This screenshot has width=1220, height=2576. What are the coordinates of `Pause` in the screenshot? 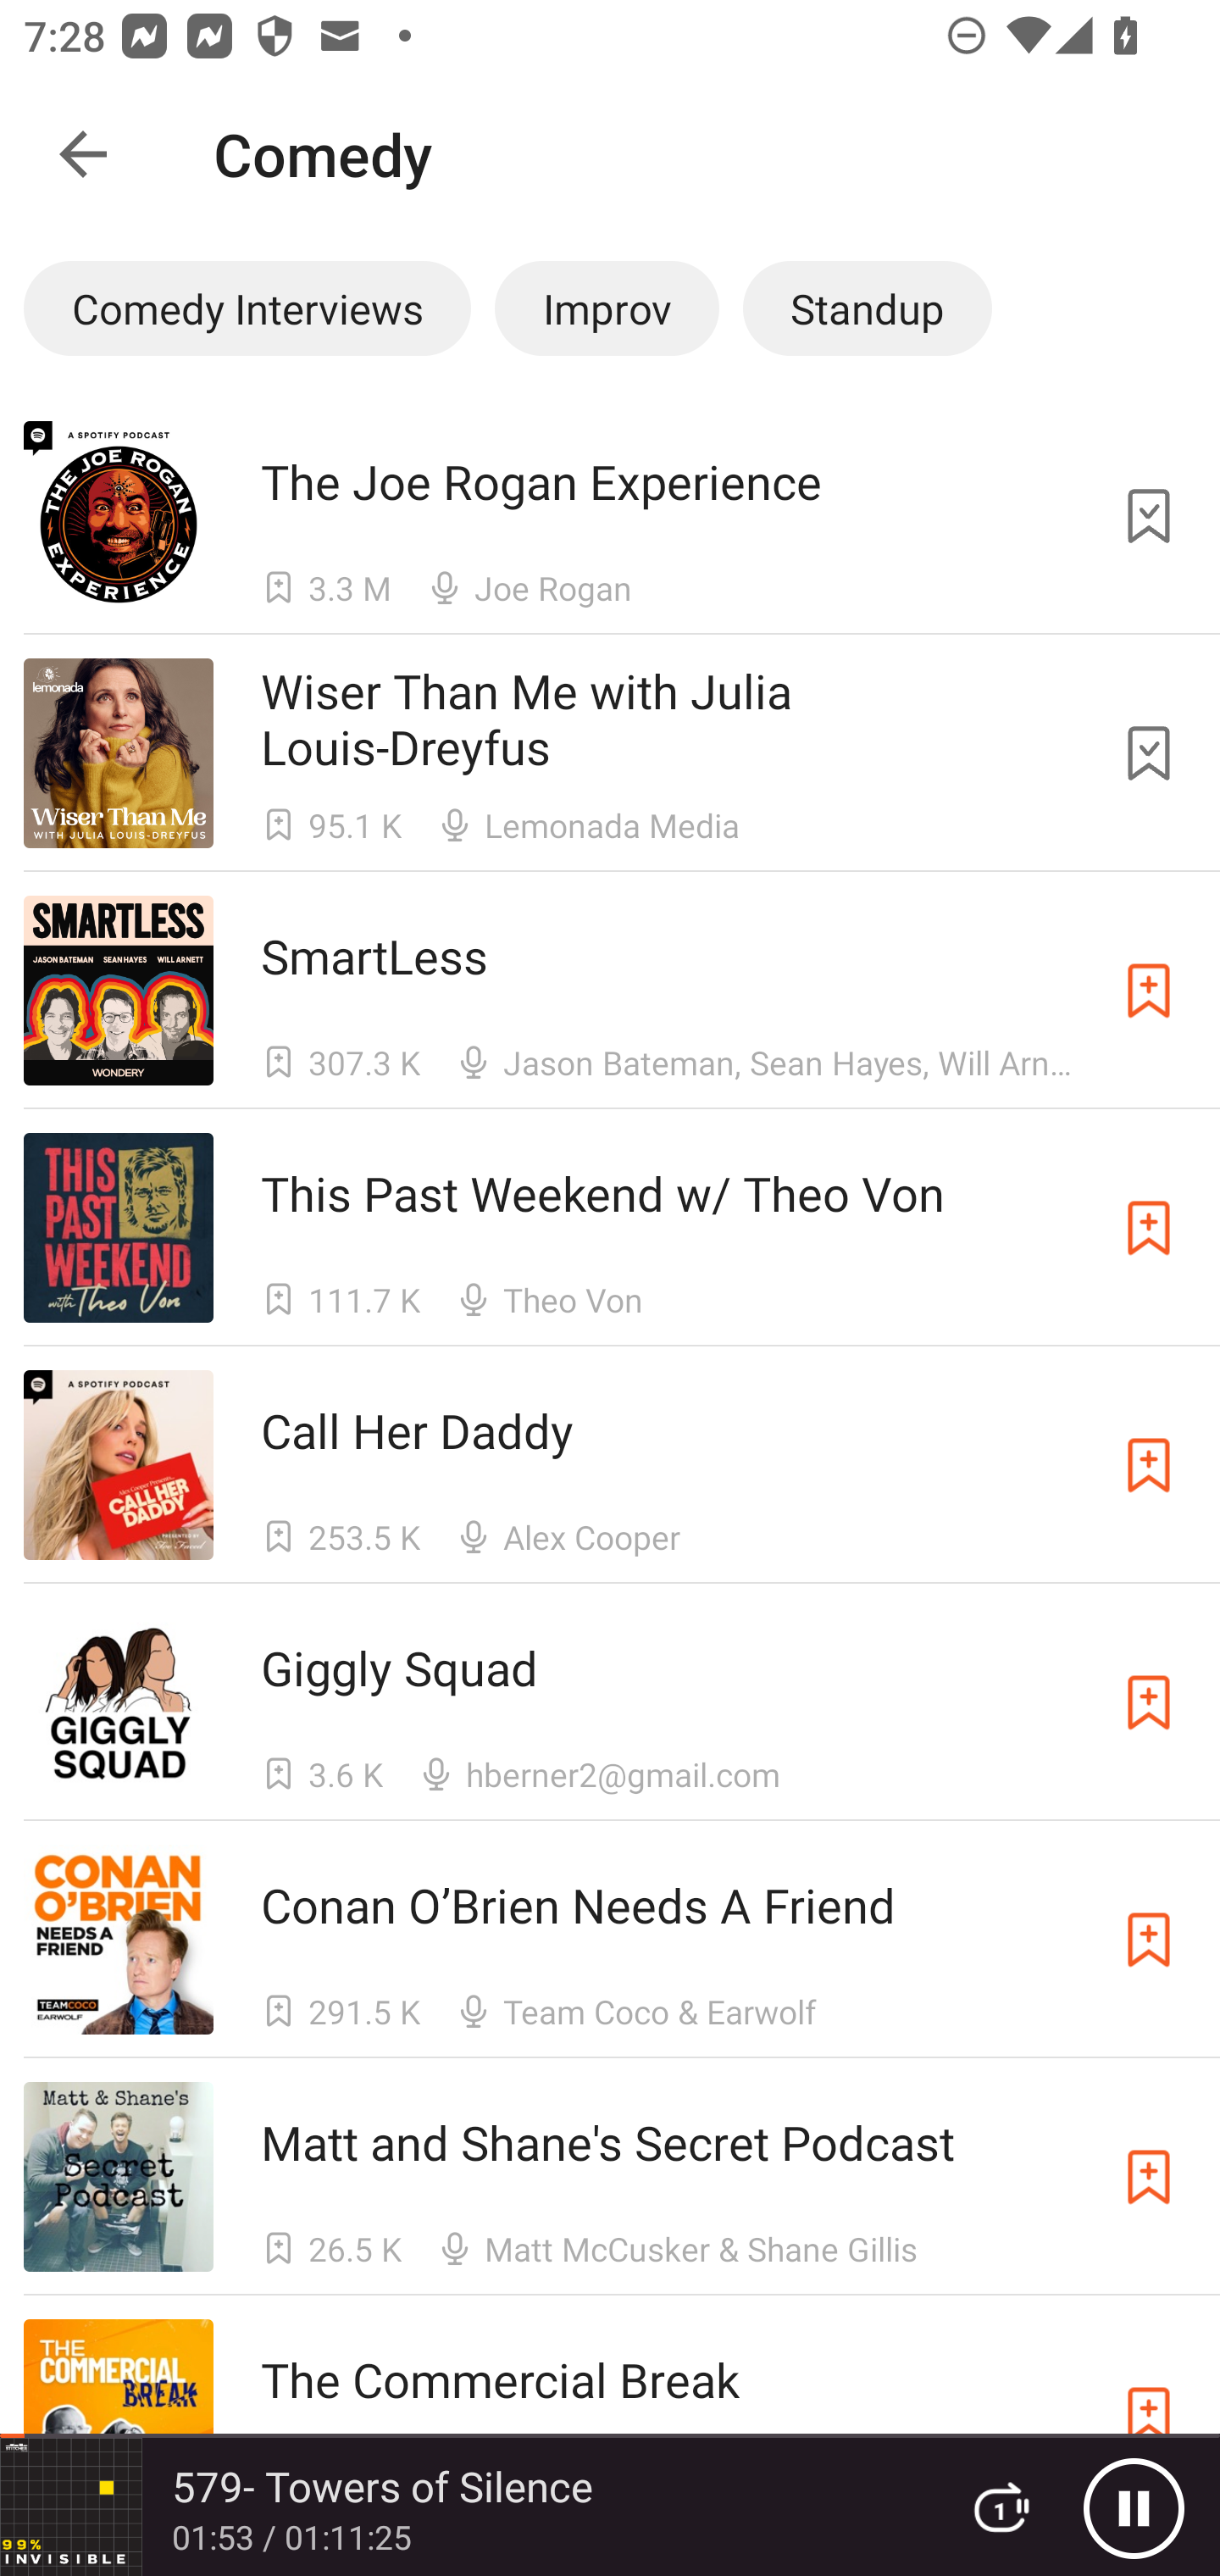 It's located at (1134, 2507).